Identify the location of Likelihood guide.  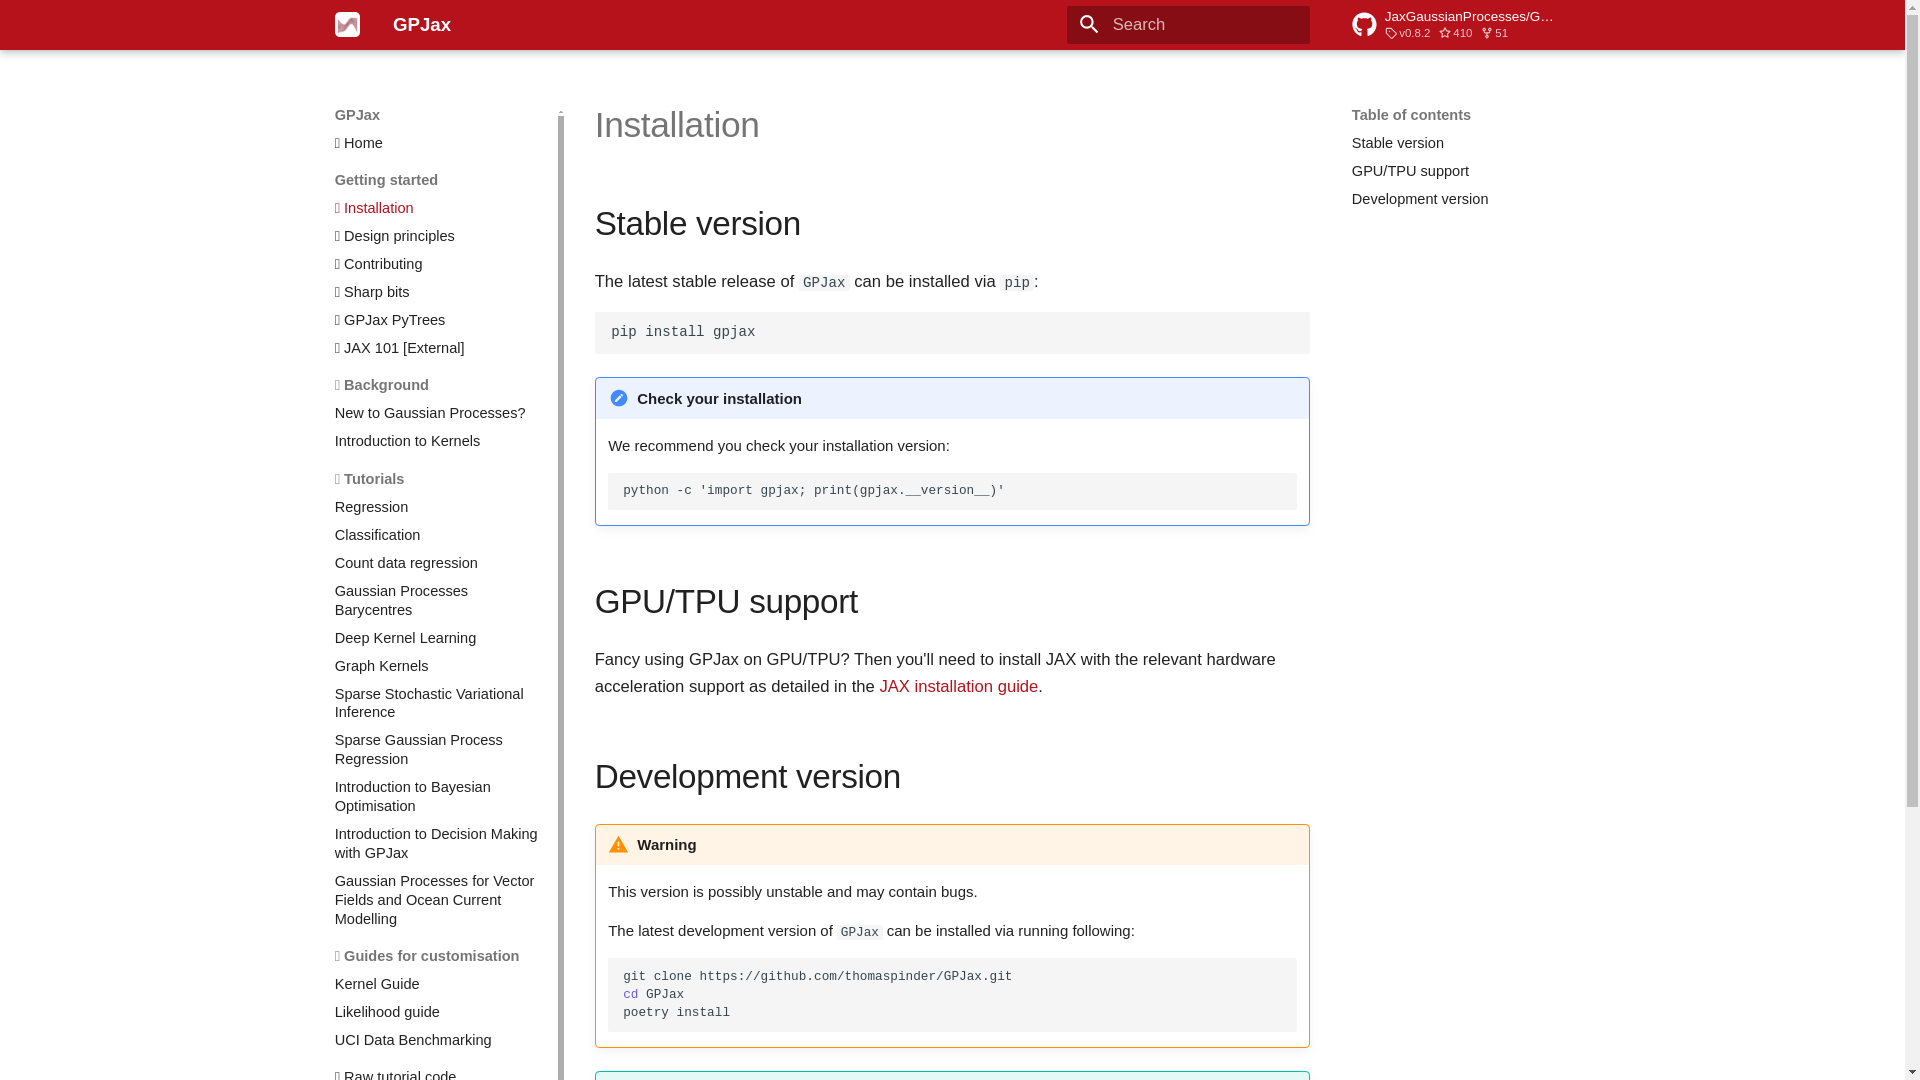
(438, 1012).